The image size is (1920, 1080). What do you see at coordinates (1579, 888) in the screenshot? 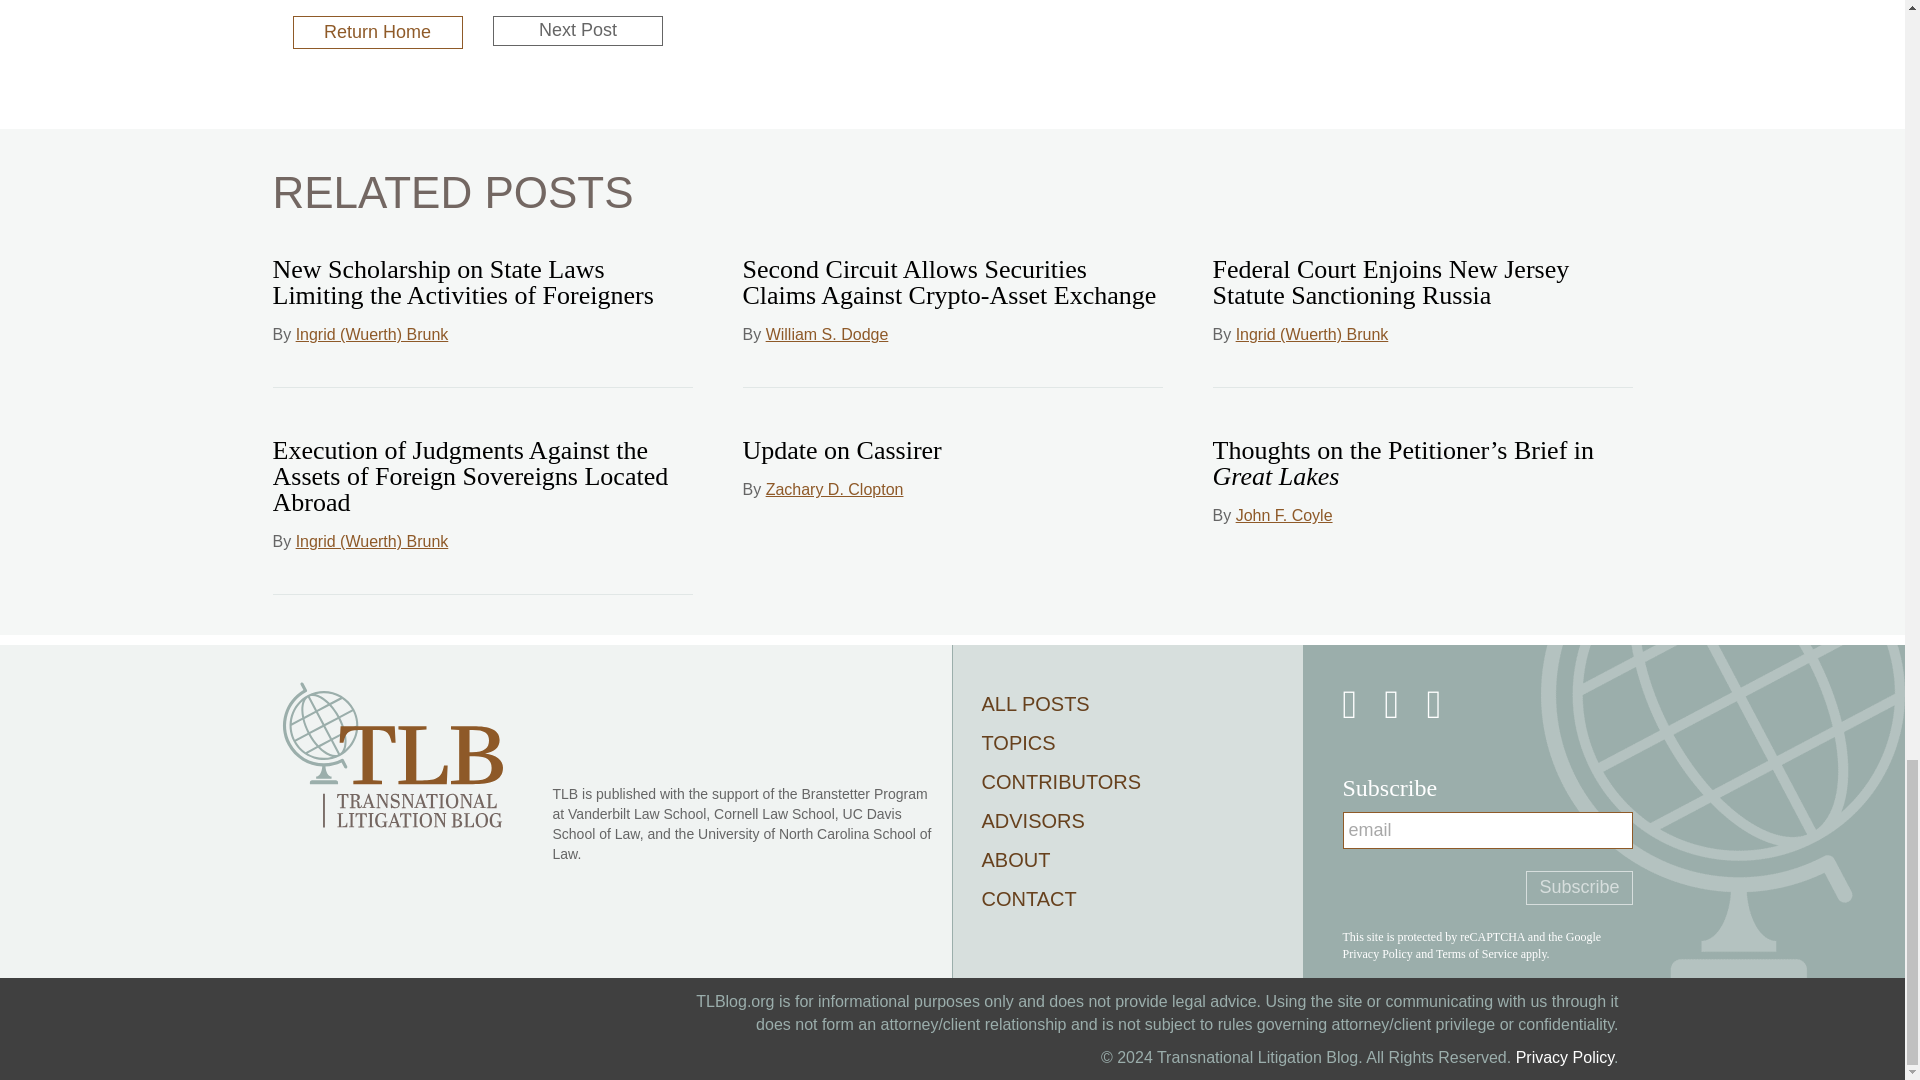
I see `Subscribe` at bounding box center [1579, 888].